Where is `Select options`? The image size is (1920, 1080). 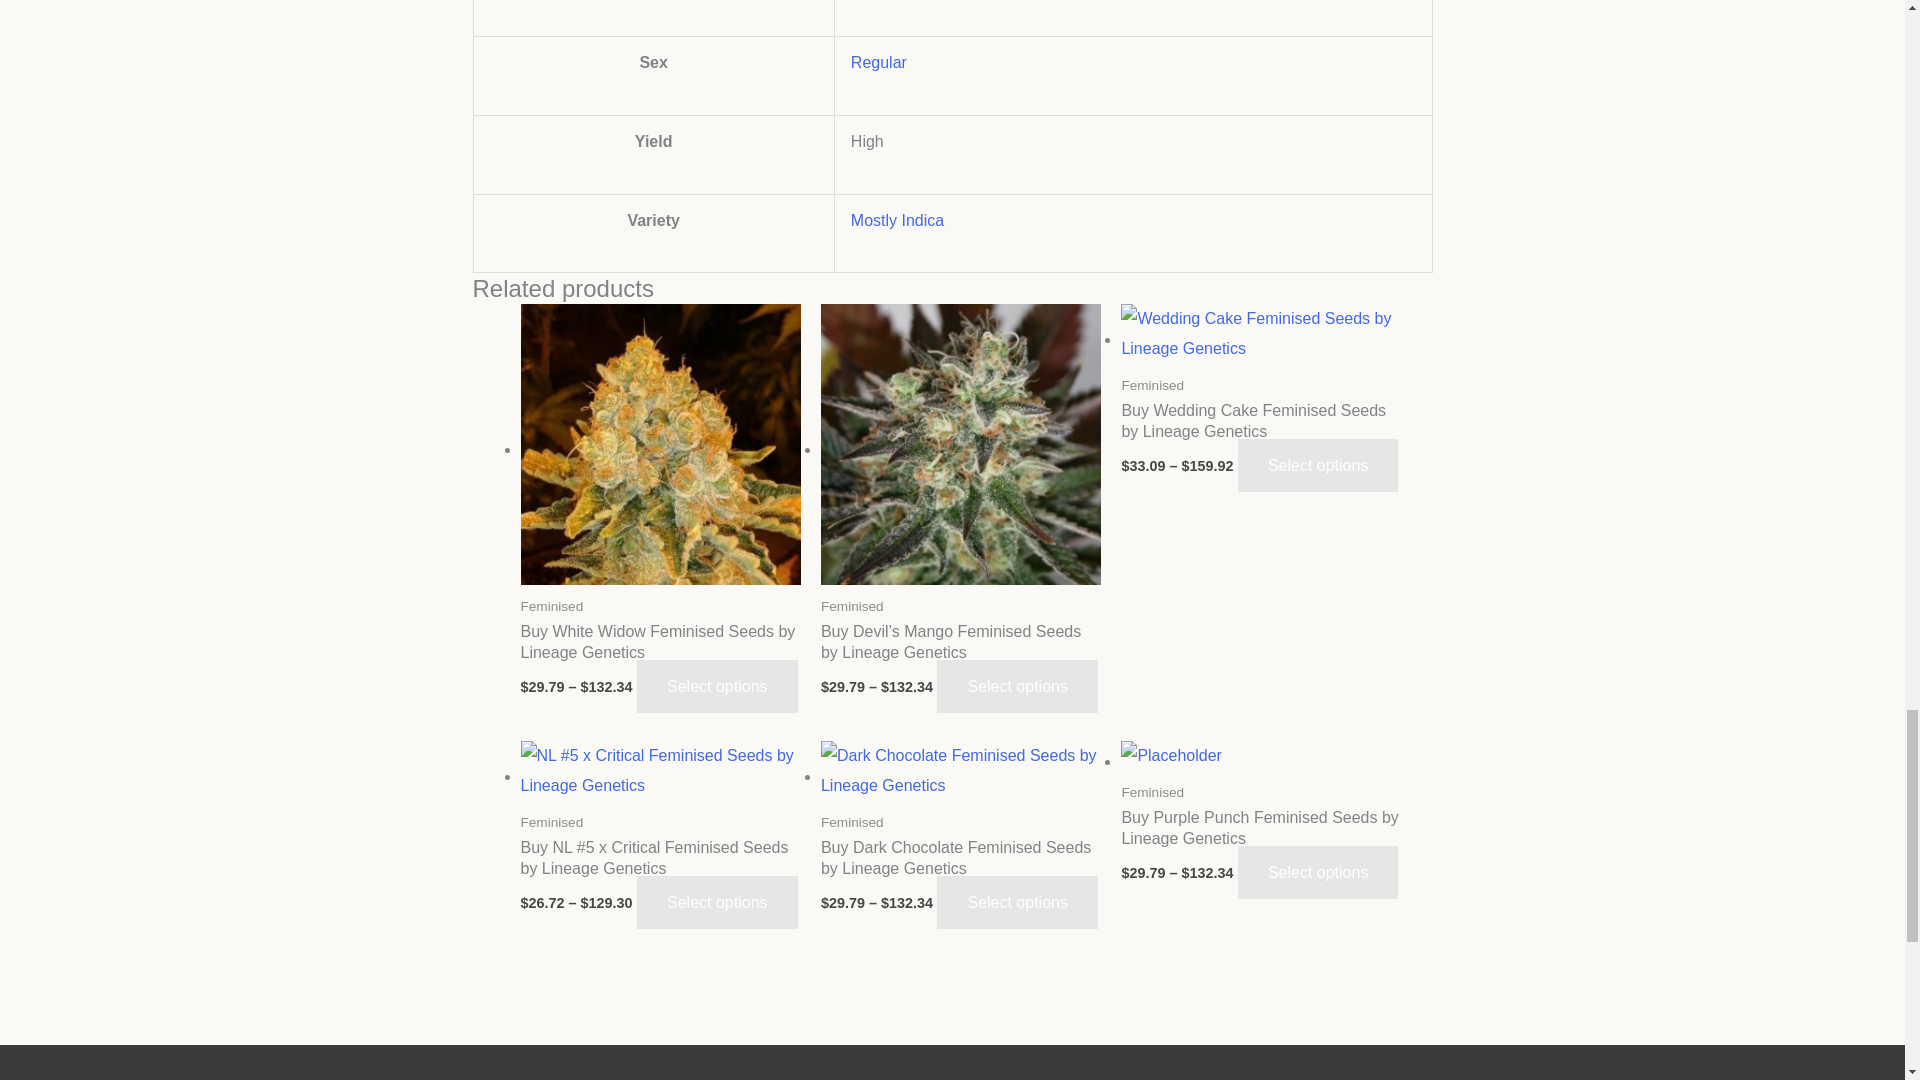 Select options is located at coordinates (718, 686).